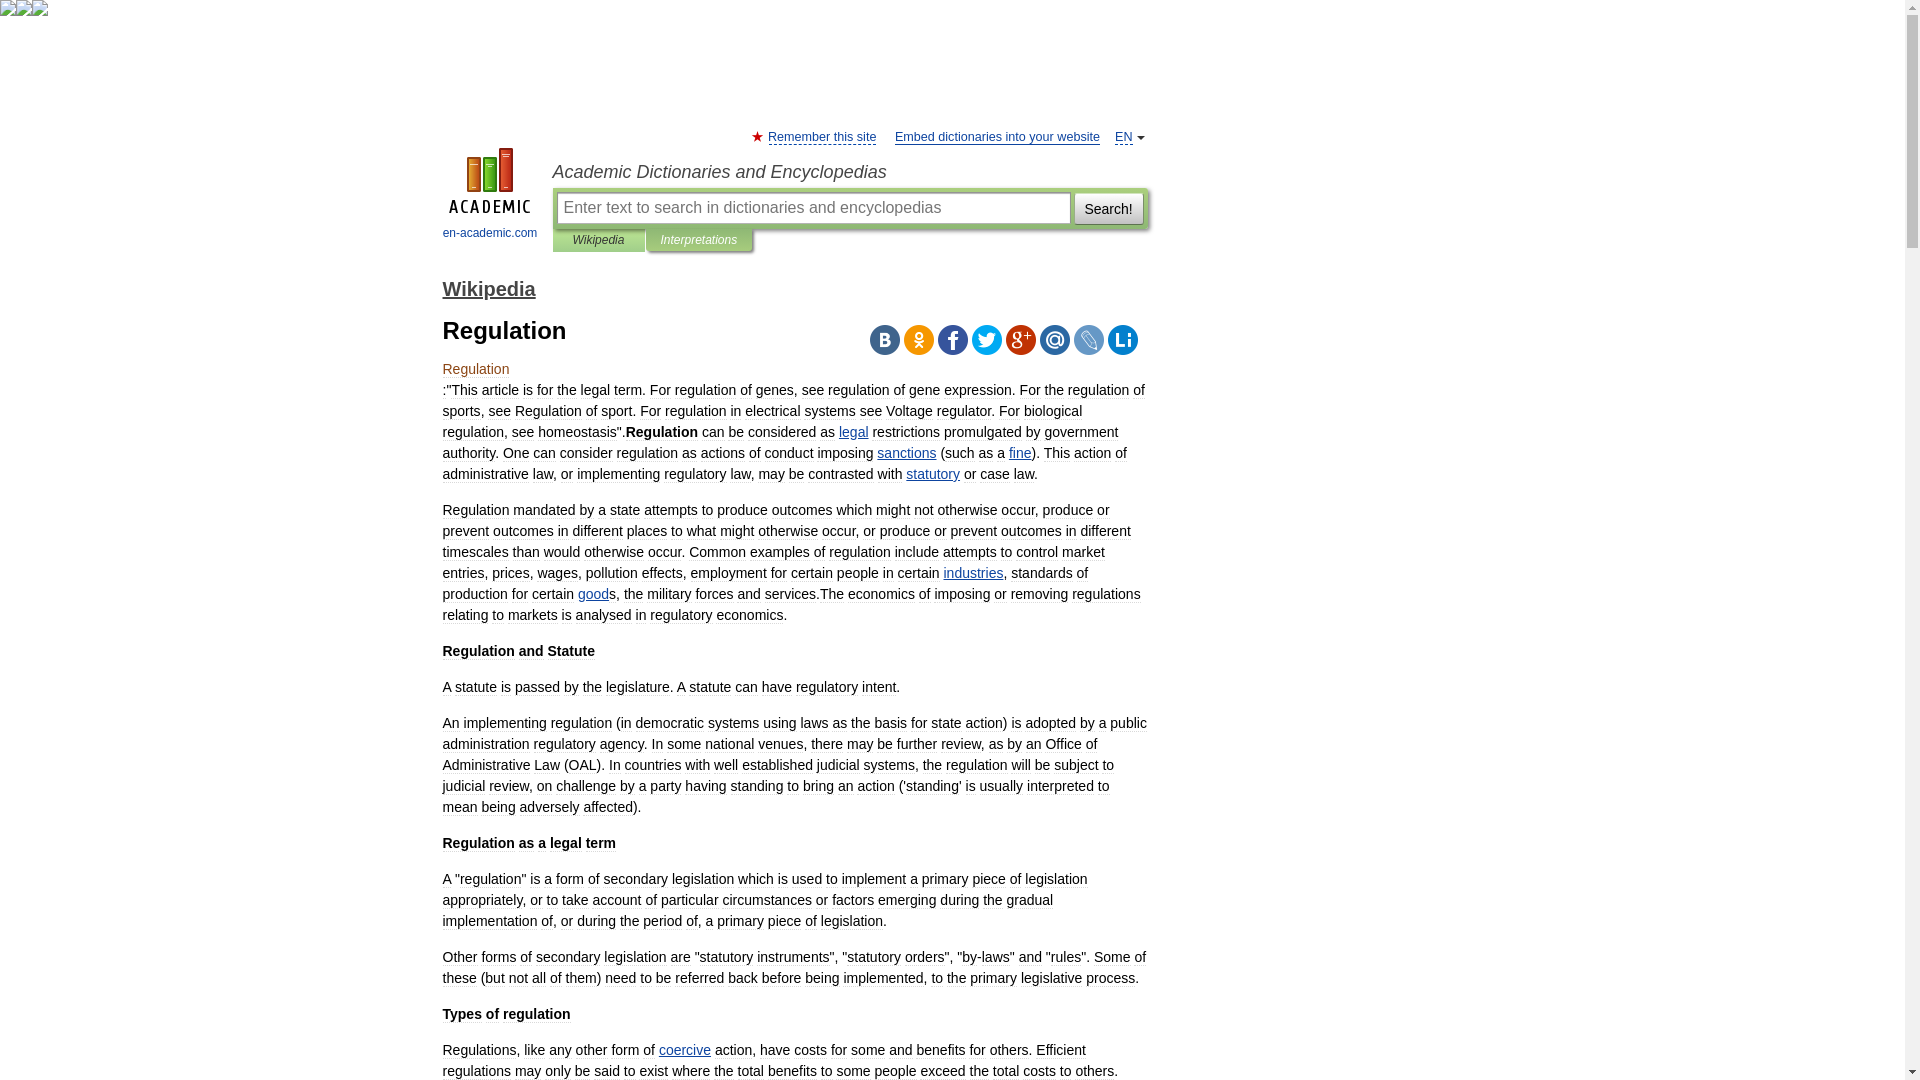 This screenshot has width=1920, height=1080. What do you see at coordinates (997, 136) in the screenshot?
I see `Embed dictionaries into your website` at bounding box center [997, 136].